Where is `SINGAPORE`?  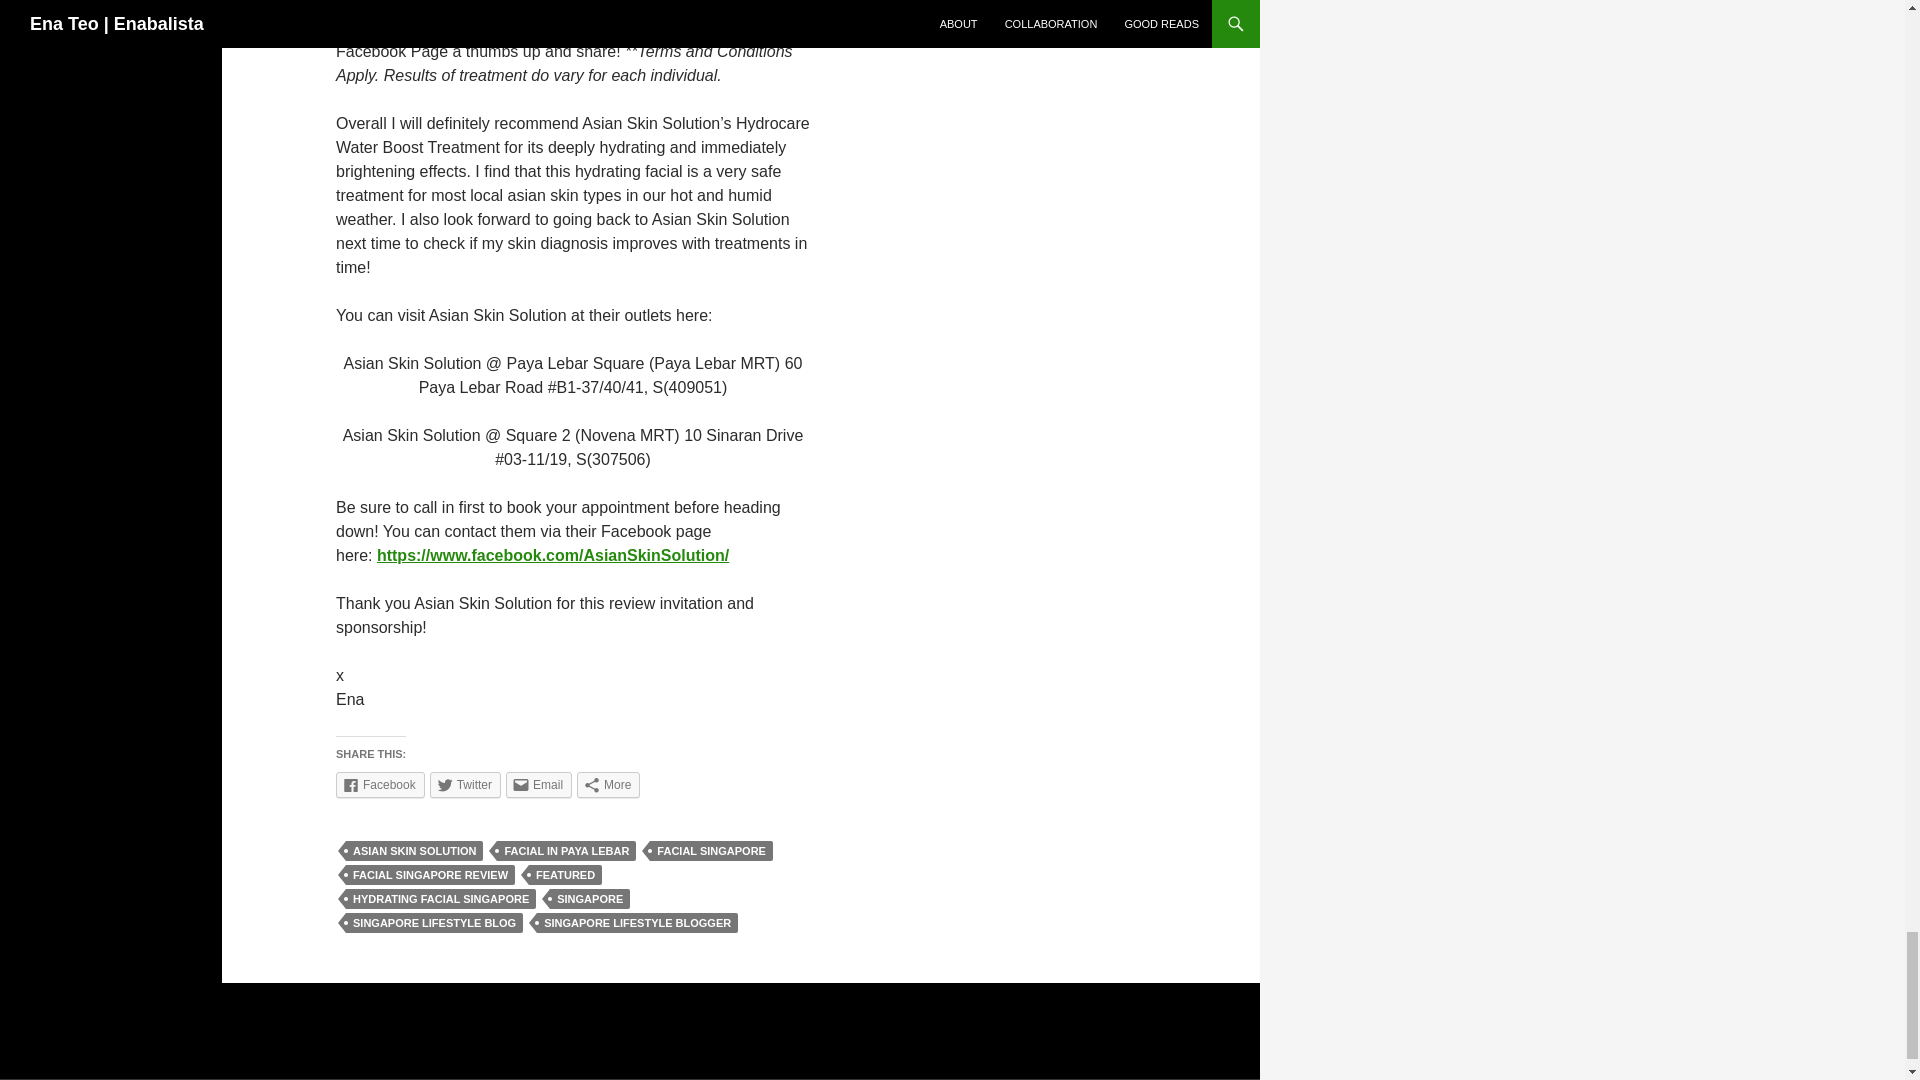 SINGAPORE is located at coordinates (589, 898).